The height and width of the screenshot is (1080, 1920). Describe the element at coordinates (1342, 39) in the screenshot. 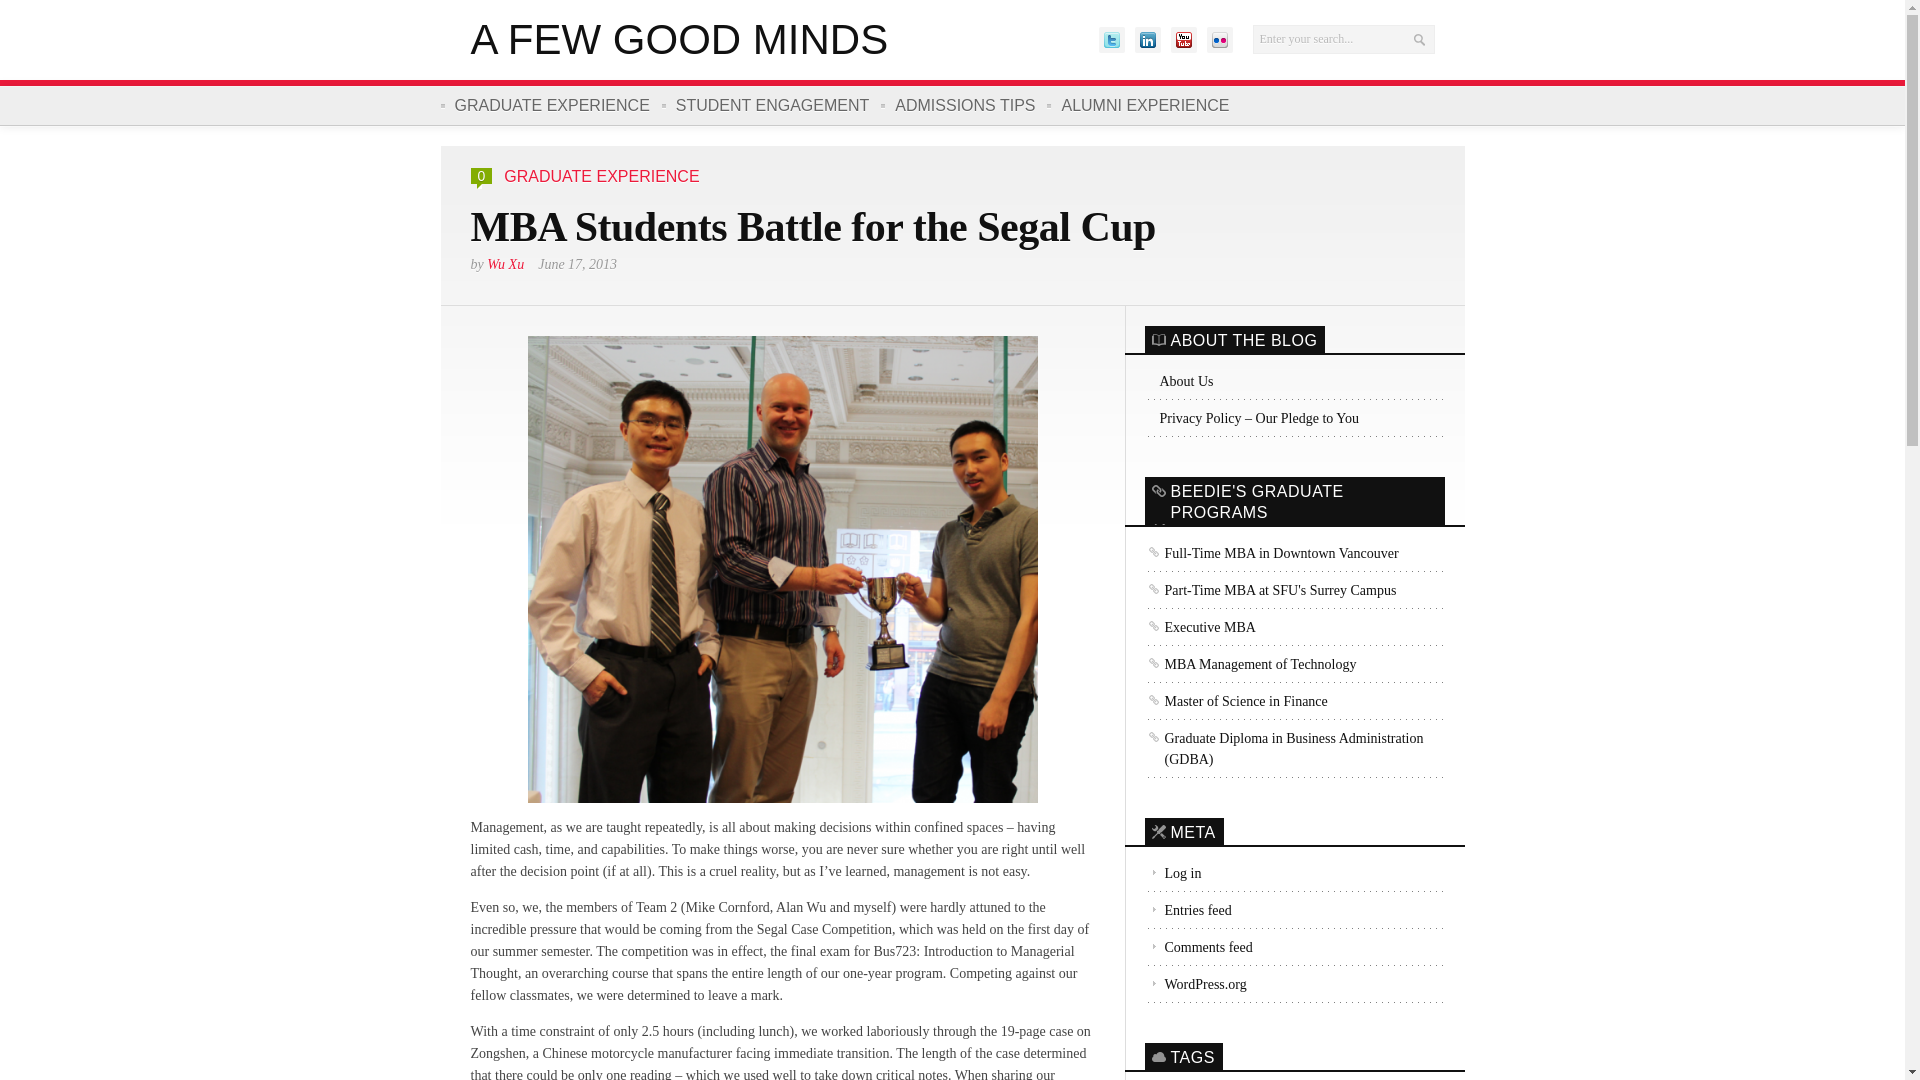

I see `Enter your search...` at that location.